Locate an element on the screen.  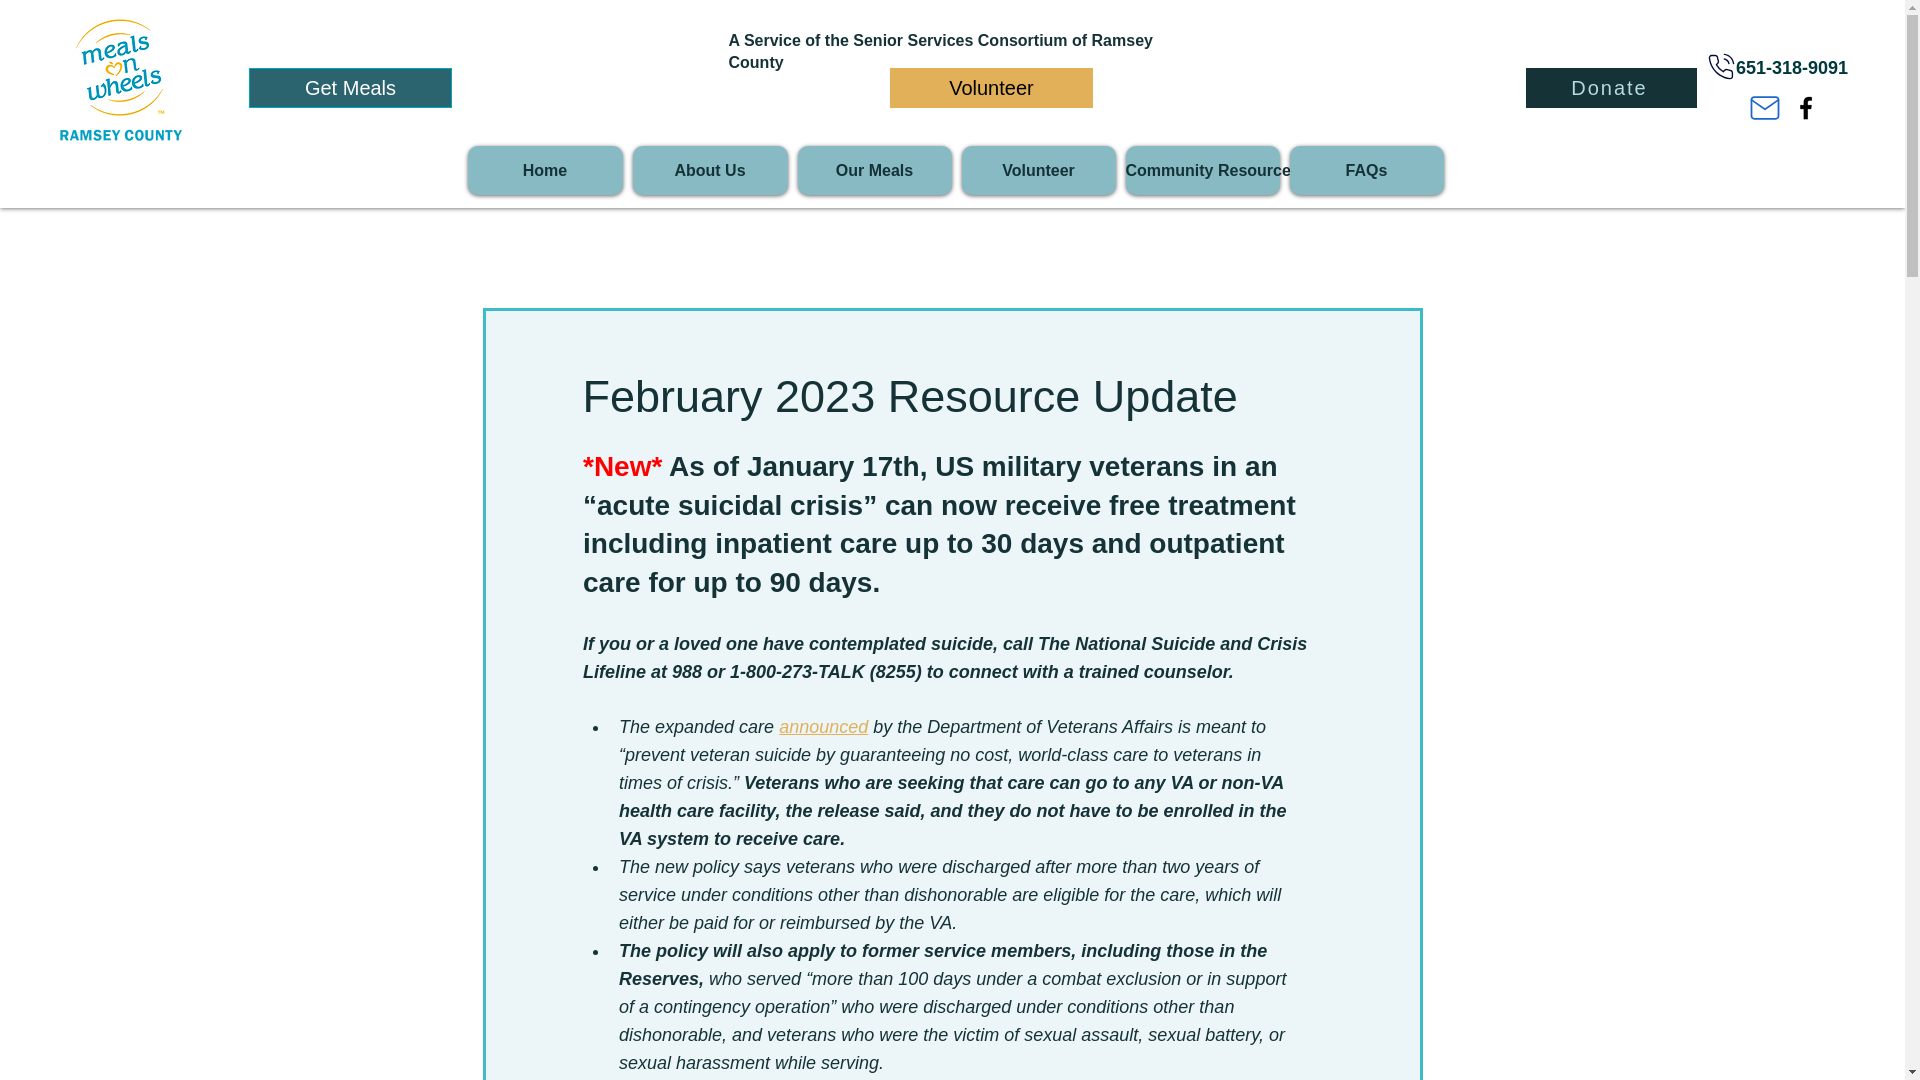
announced is located at coordinates (823, 726).